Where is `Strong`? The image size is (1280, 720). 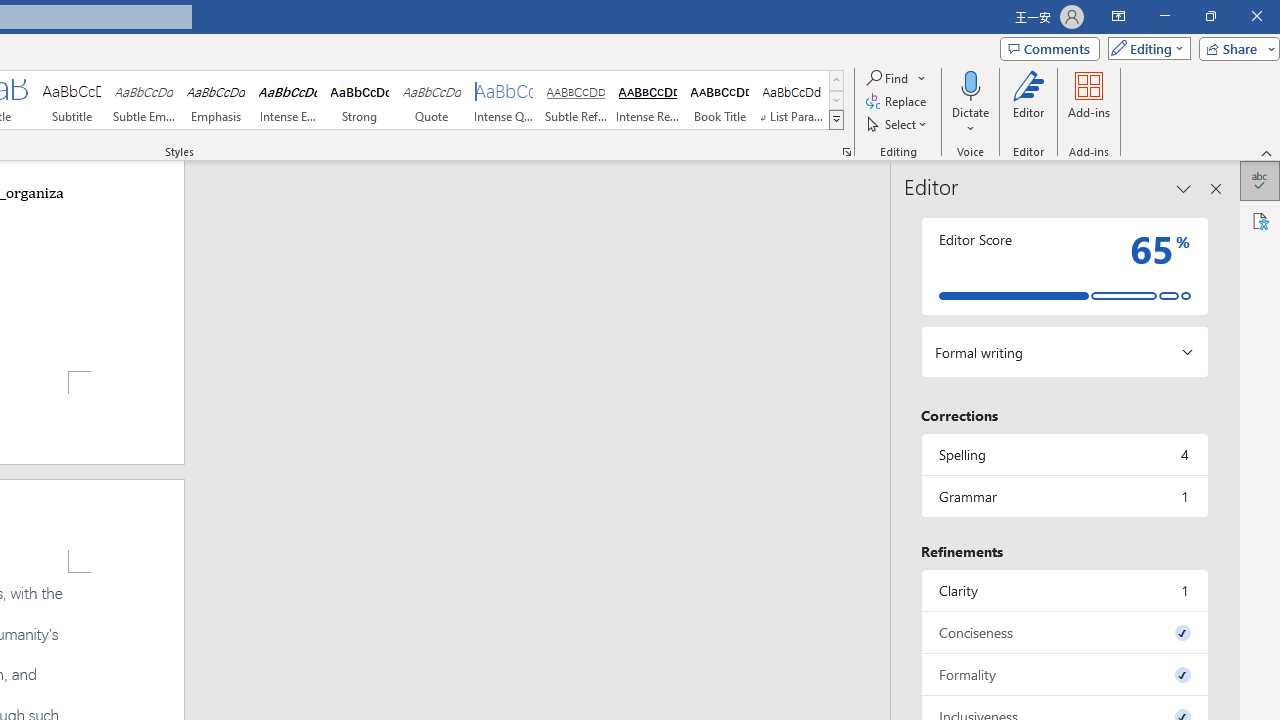 Strong is located at coordinates (359, 100).